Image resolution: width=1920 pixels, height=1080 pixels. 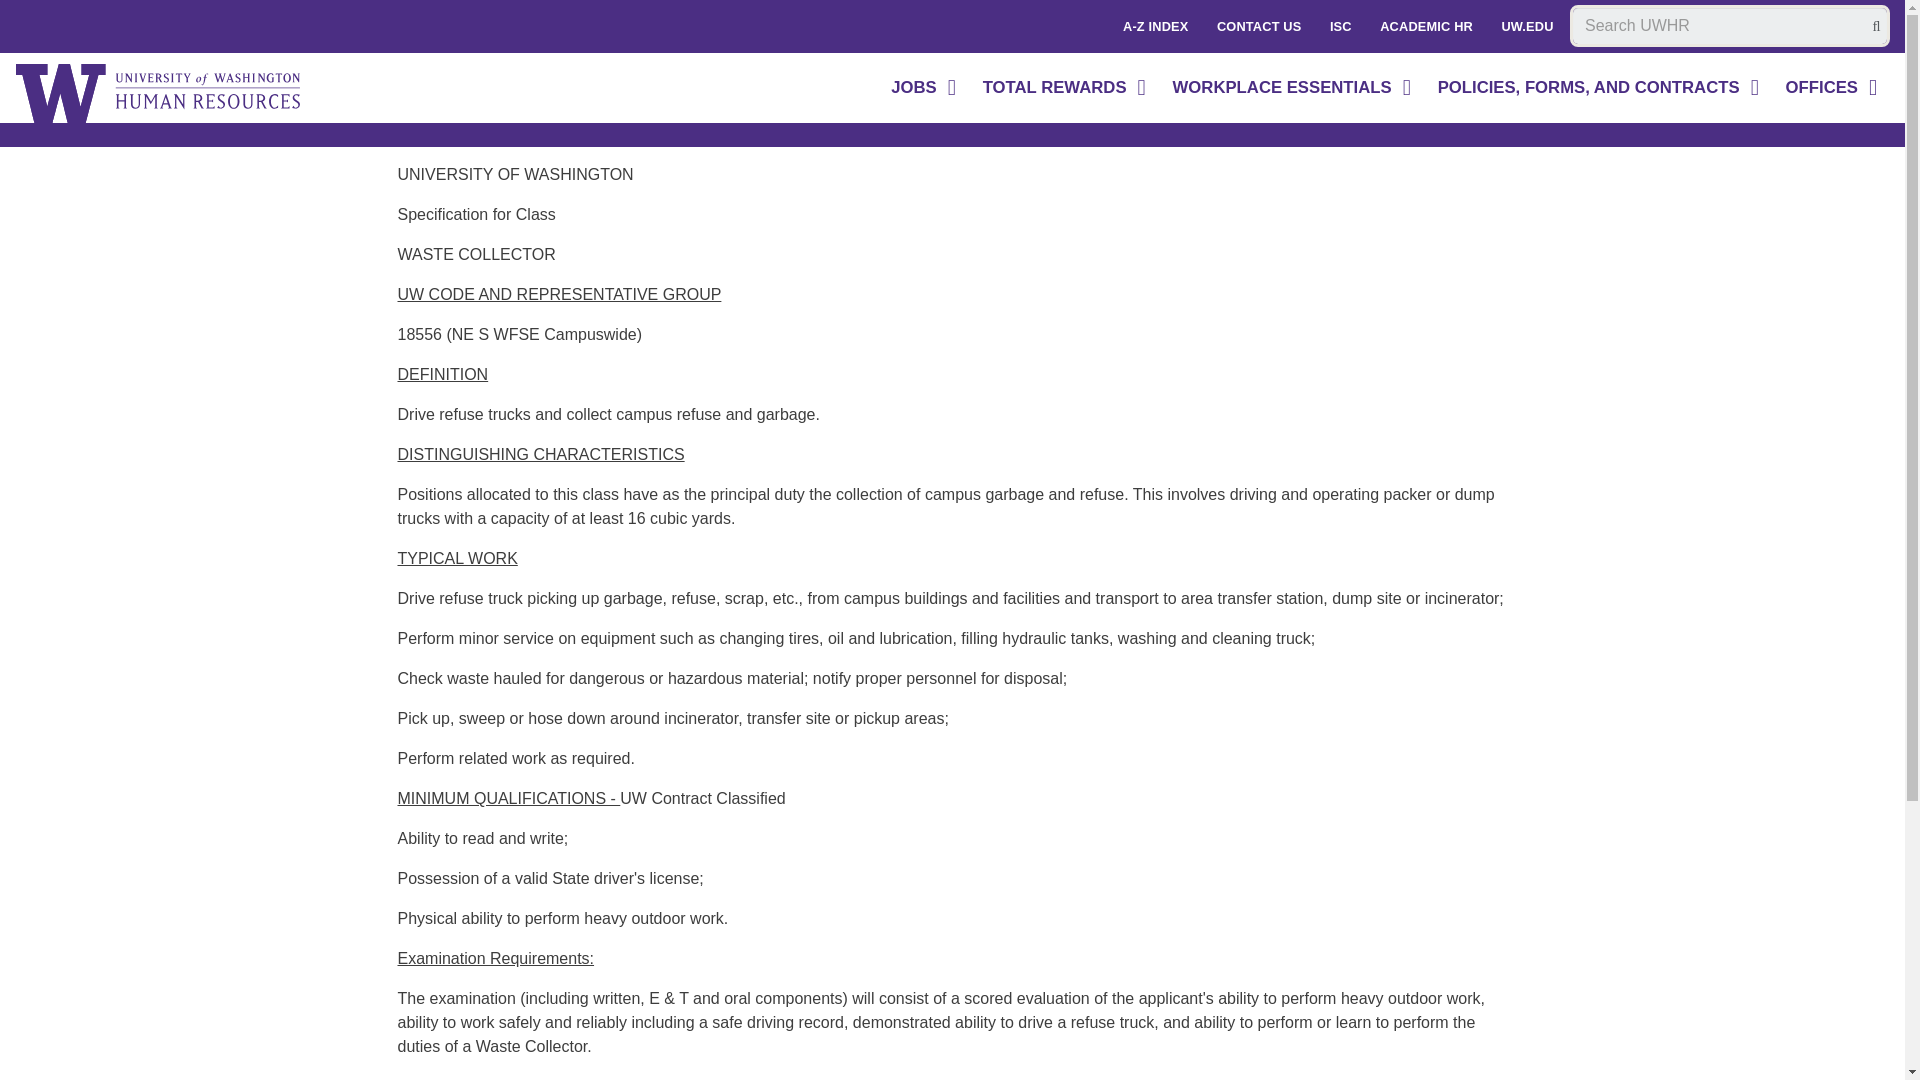 I want to click on University of Washington Human Resources Home, so click(x=159, y=93).